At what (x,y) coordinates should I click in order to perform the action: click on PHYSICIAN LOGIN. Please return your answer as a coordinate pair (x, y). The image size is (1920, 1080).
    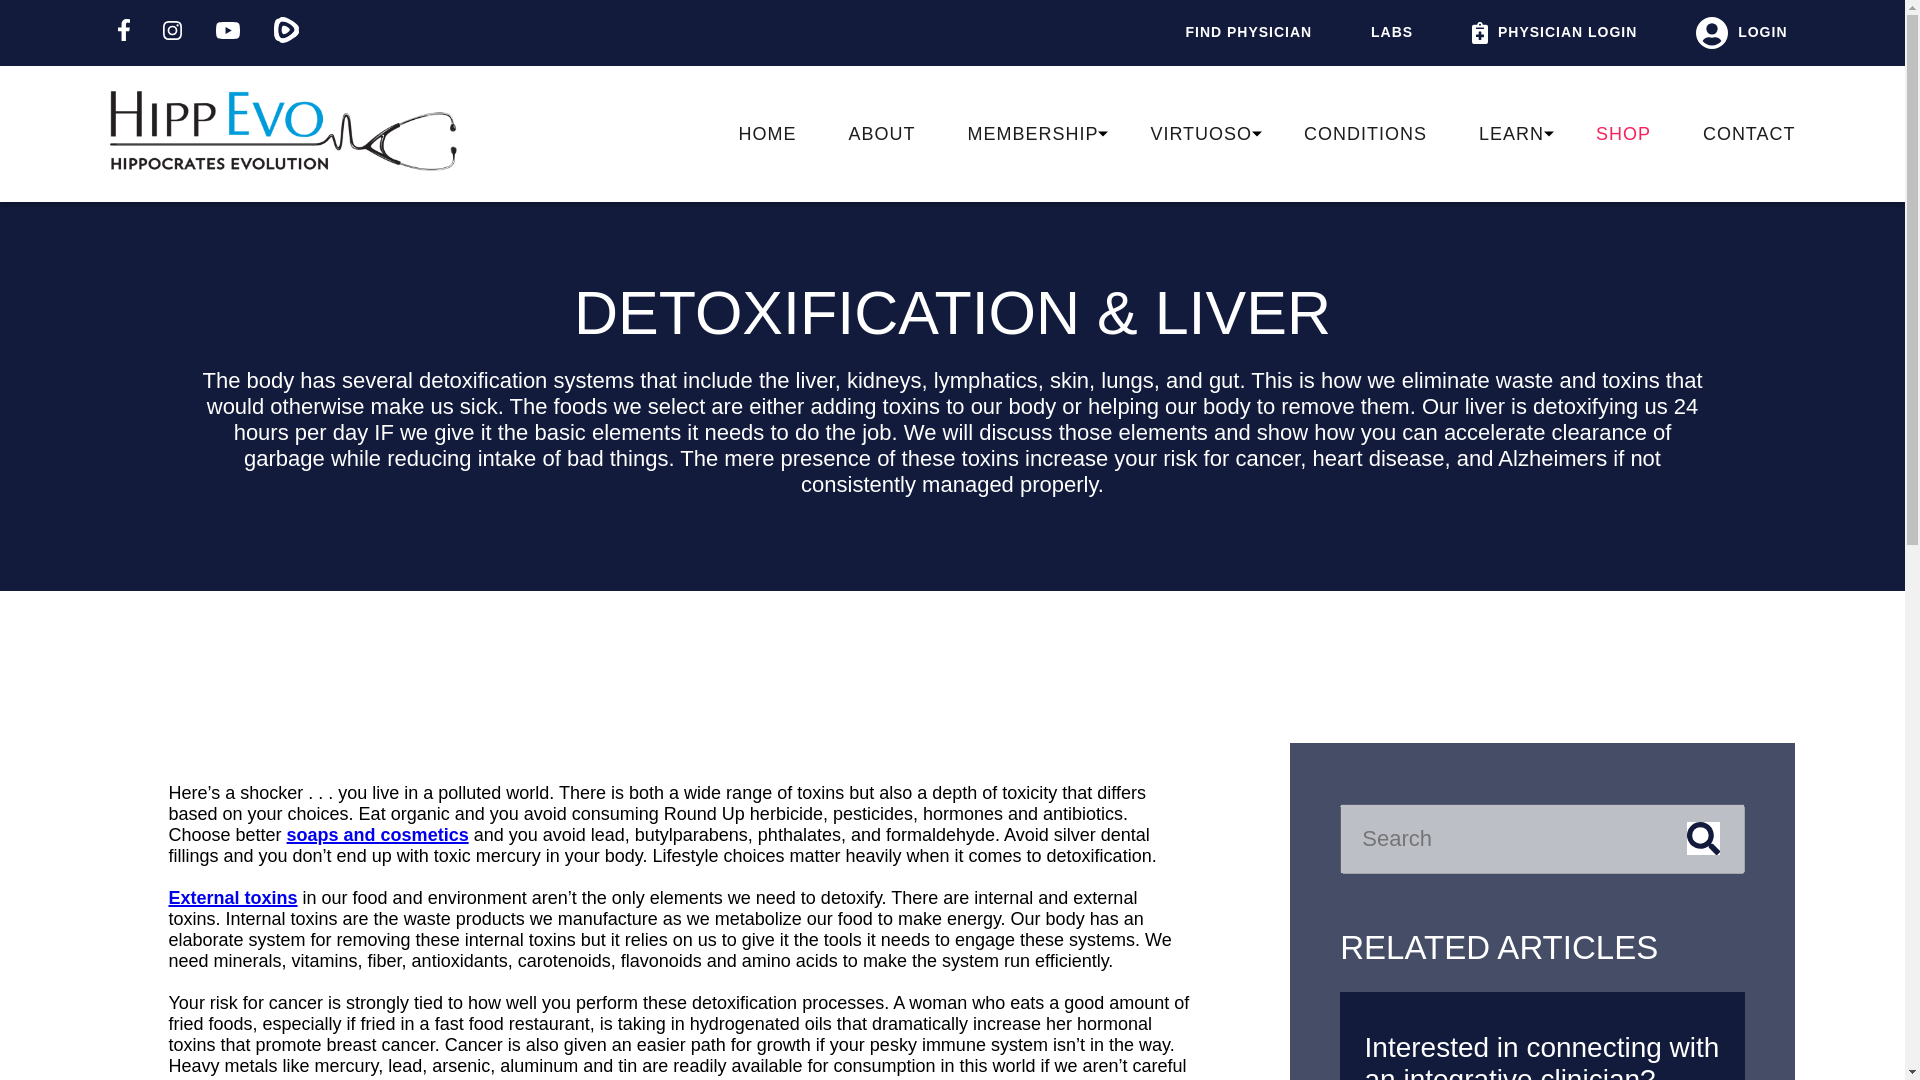
    Looking at the image, I should click on (1554, 31).